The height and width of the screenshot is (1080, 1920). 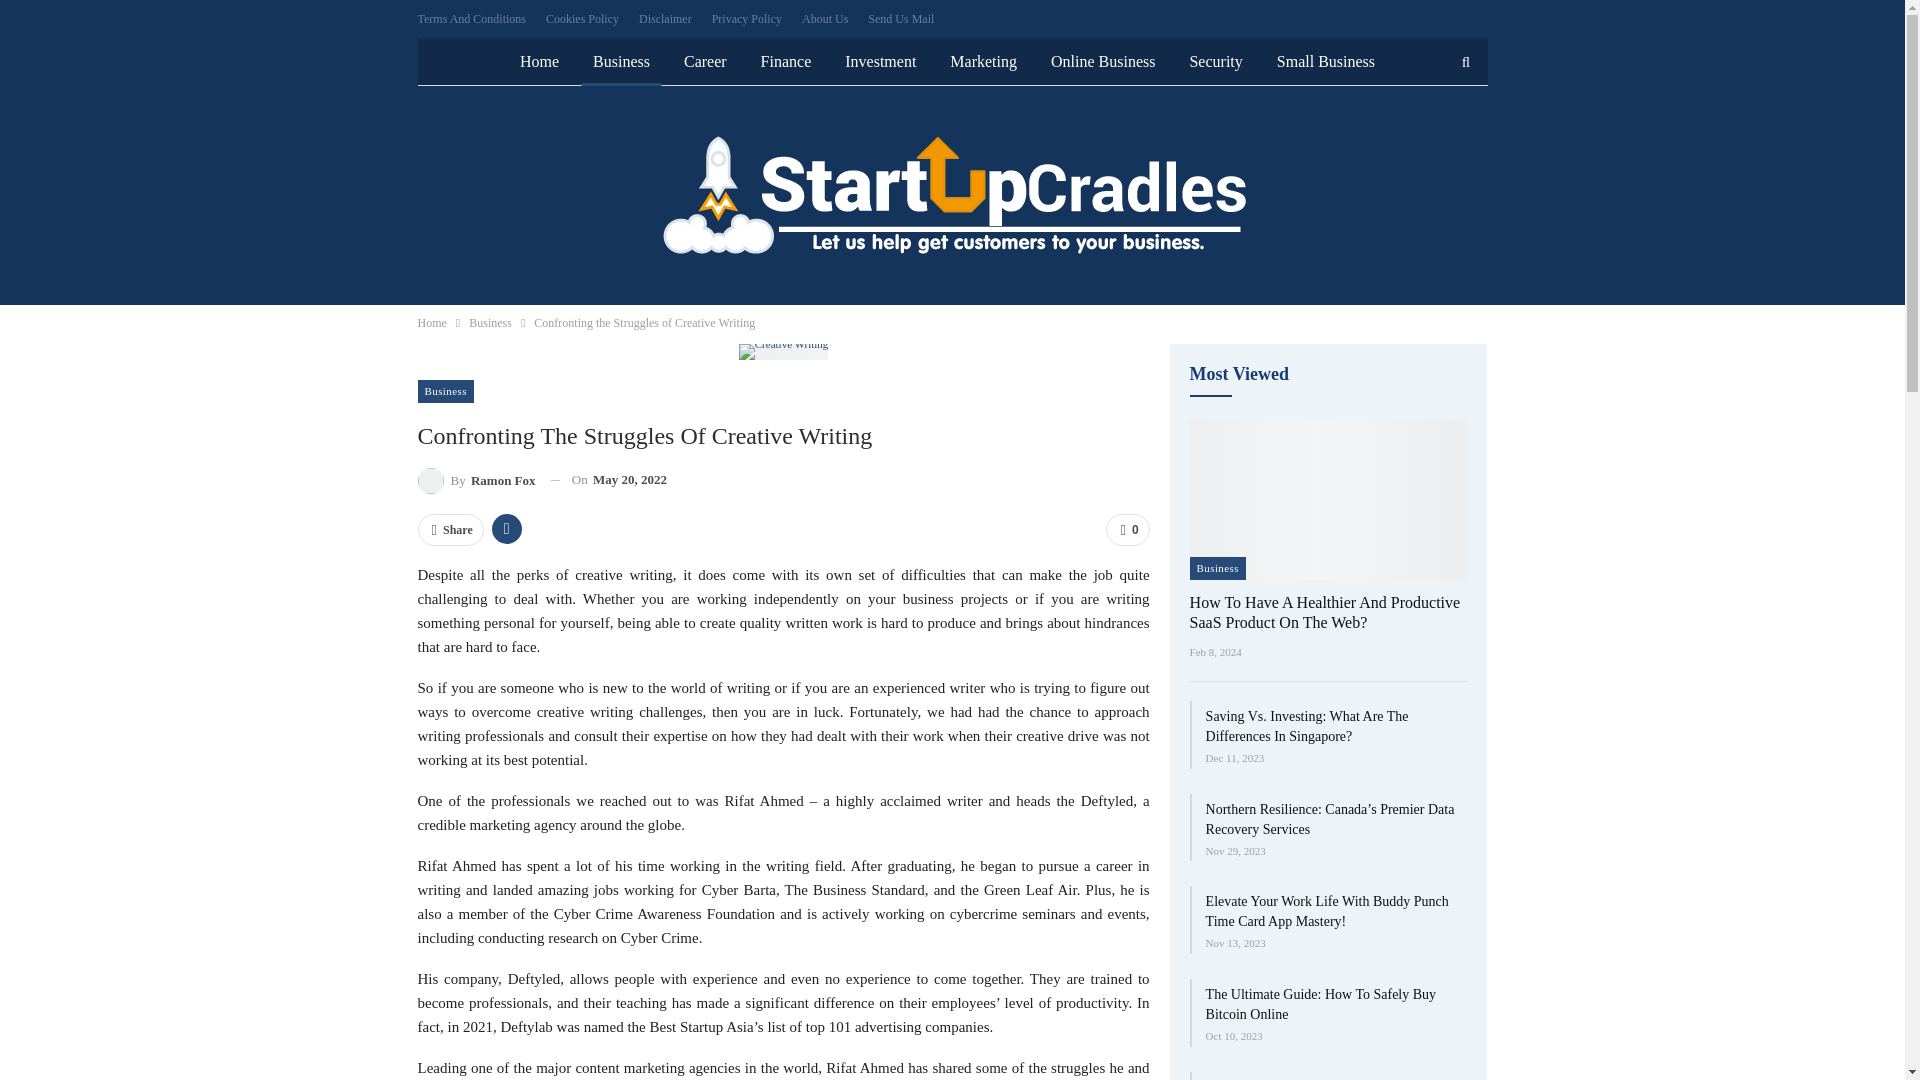 What do you see at coordinates (476, 480) in the screenshot?
I see `Browse Author Articles` at bounding box center [476, 480].